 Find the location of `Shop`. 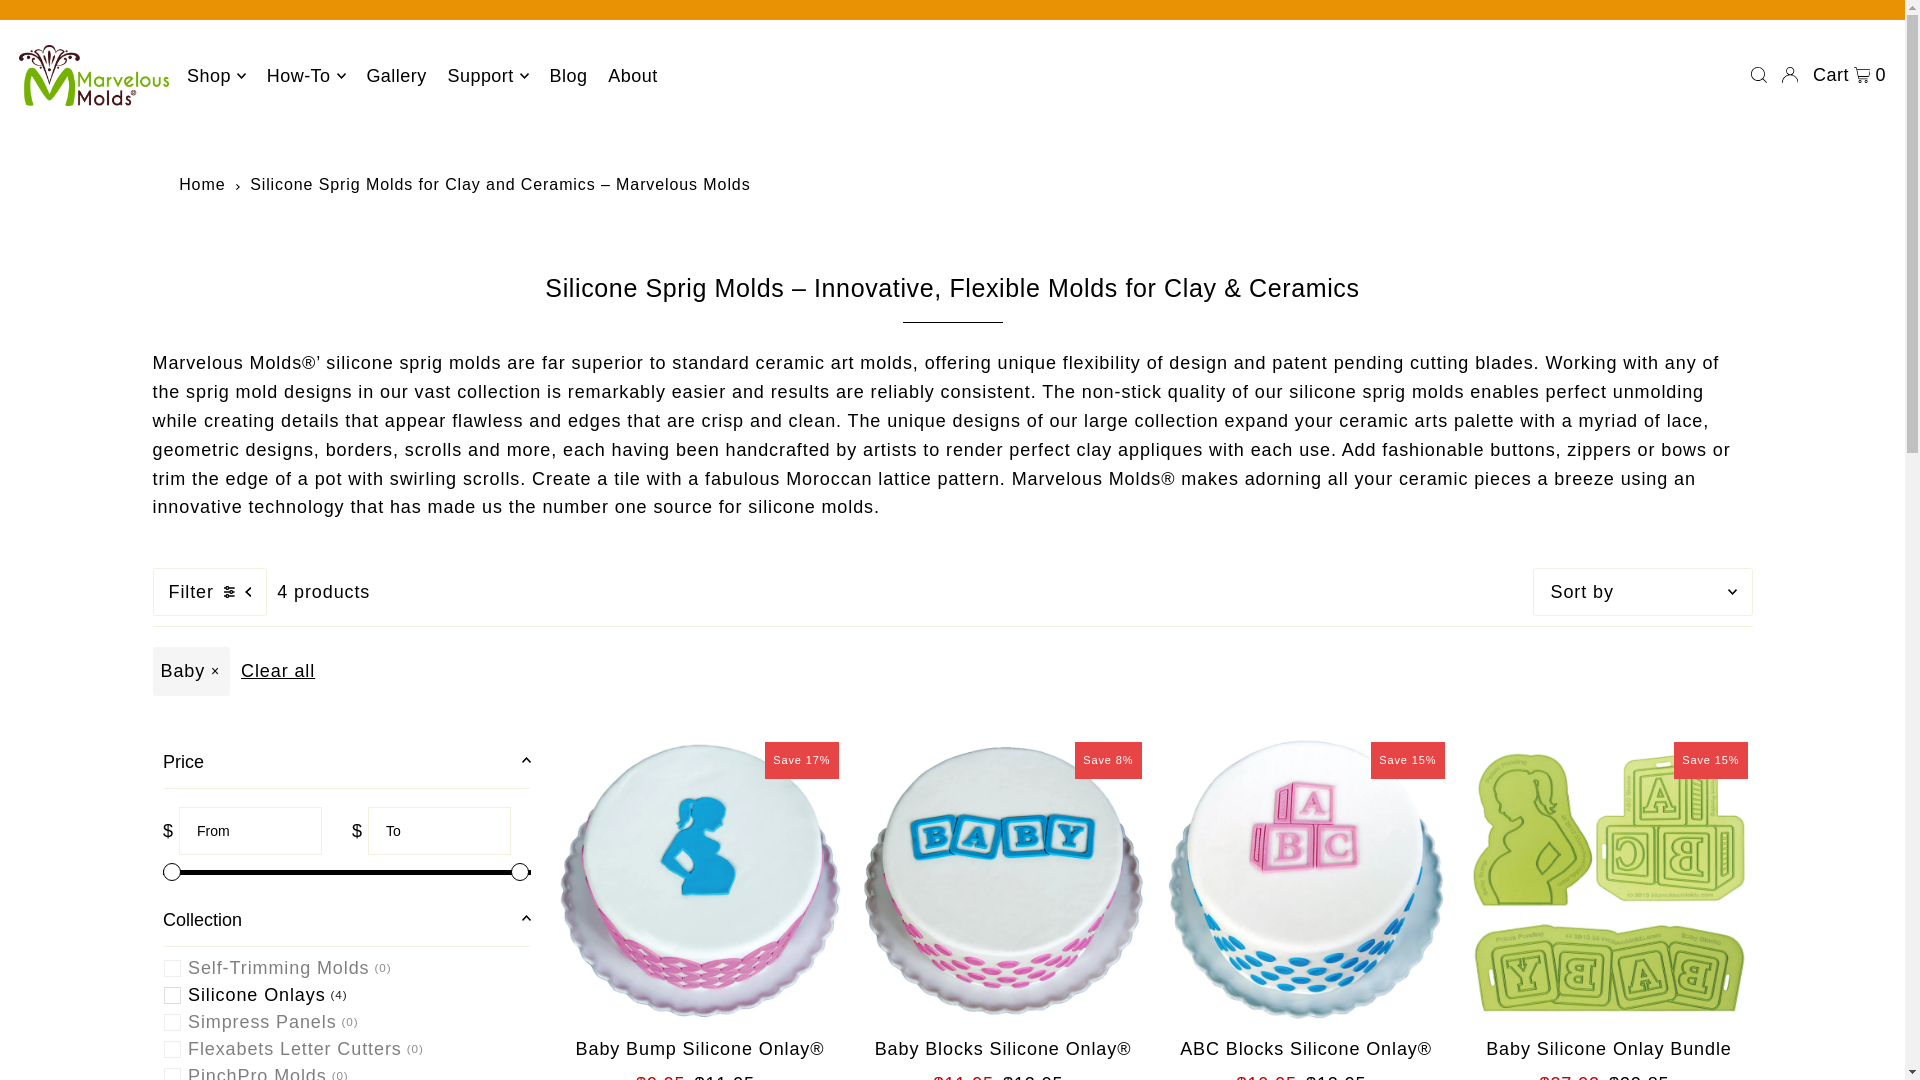

Shop is located at coordinates (216, 76).